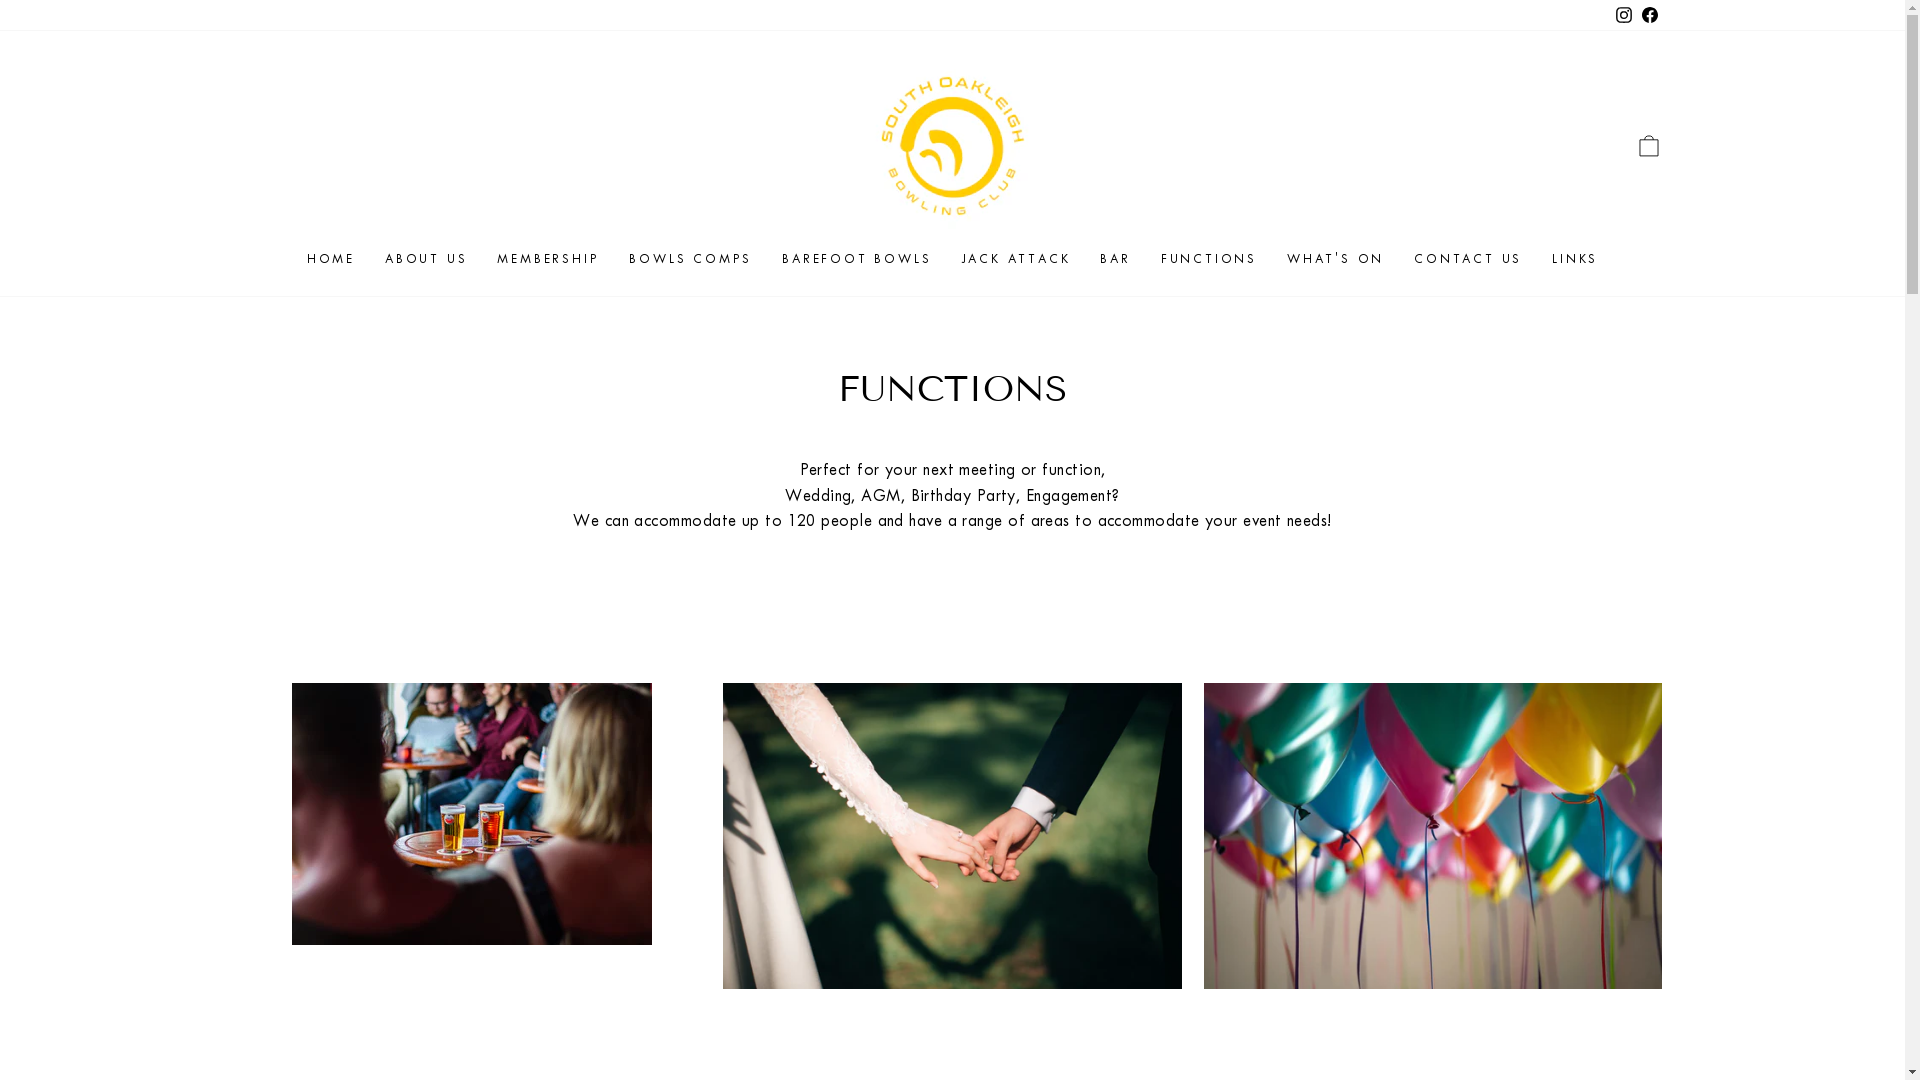 The height and width of the screenshot is (1080, 1920). I want to click on WHAT'S ON, so click(1336, 258).